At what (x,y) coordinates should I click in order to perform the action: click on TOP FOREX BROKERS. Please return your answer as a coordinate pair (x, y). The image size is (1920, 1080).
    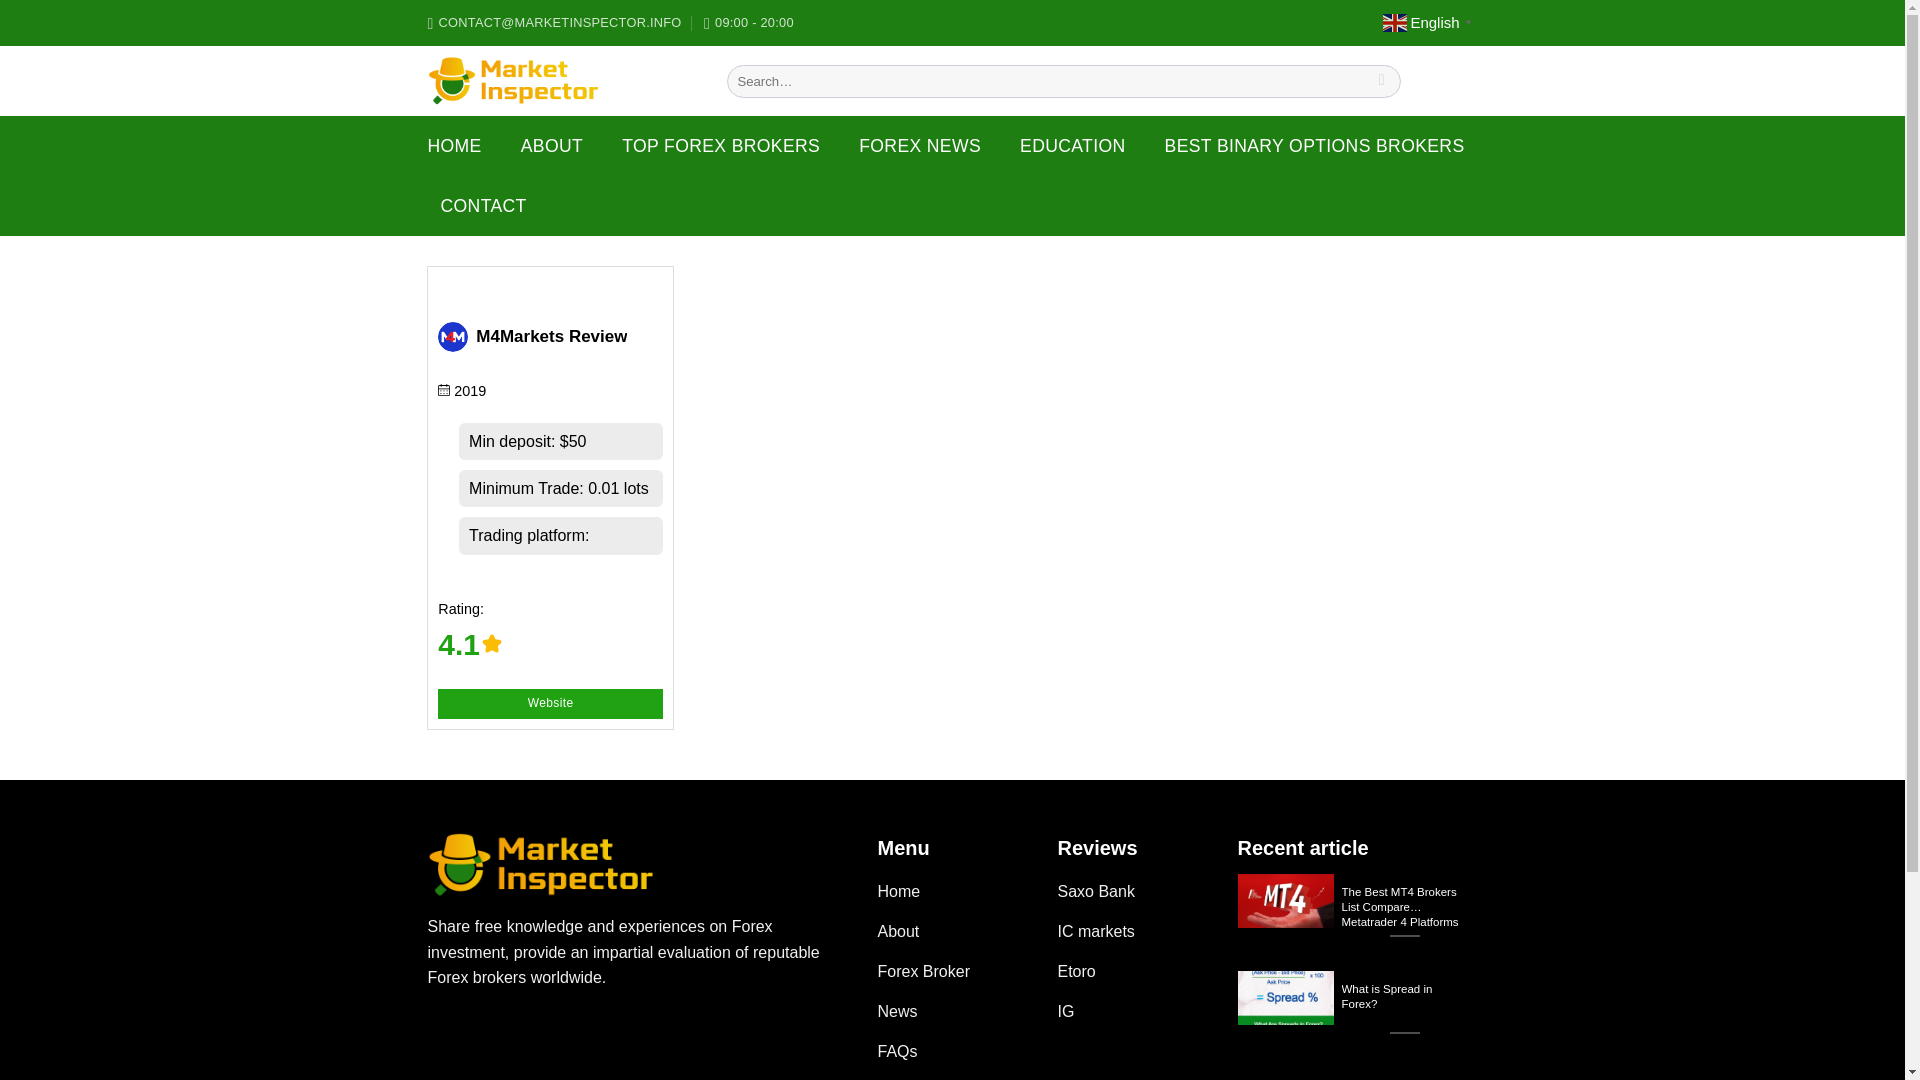
    Looking at the image, I should click on (720, 146).